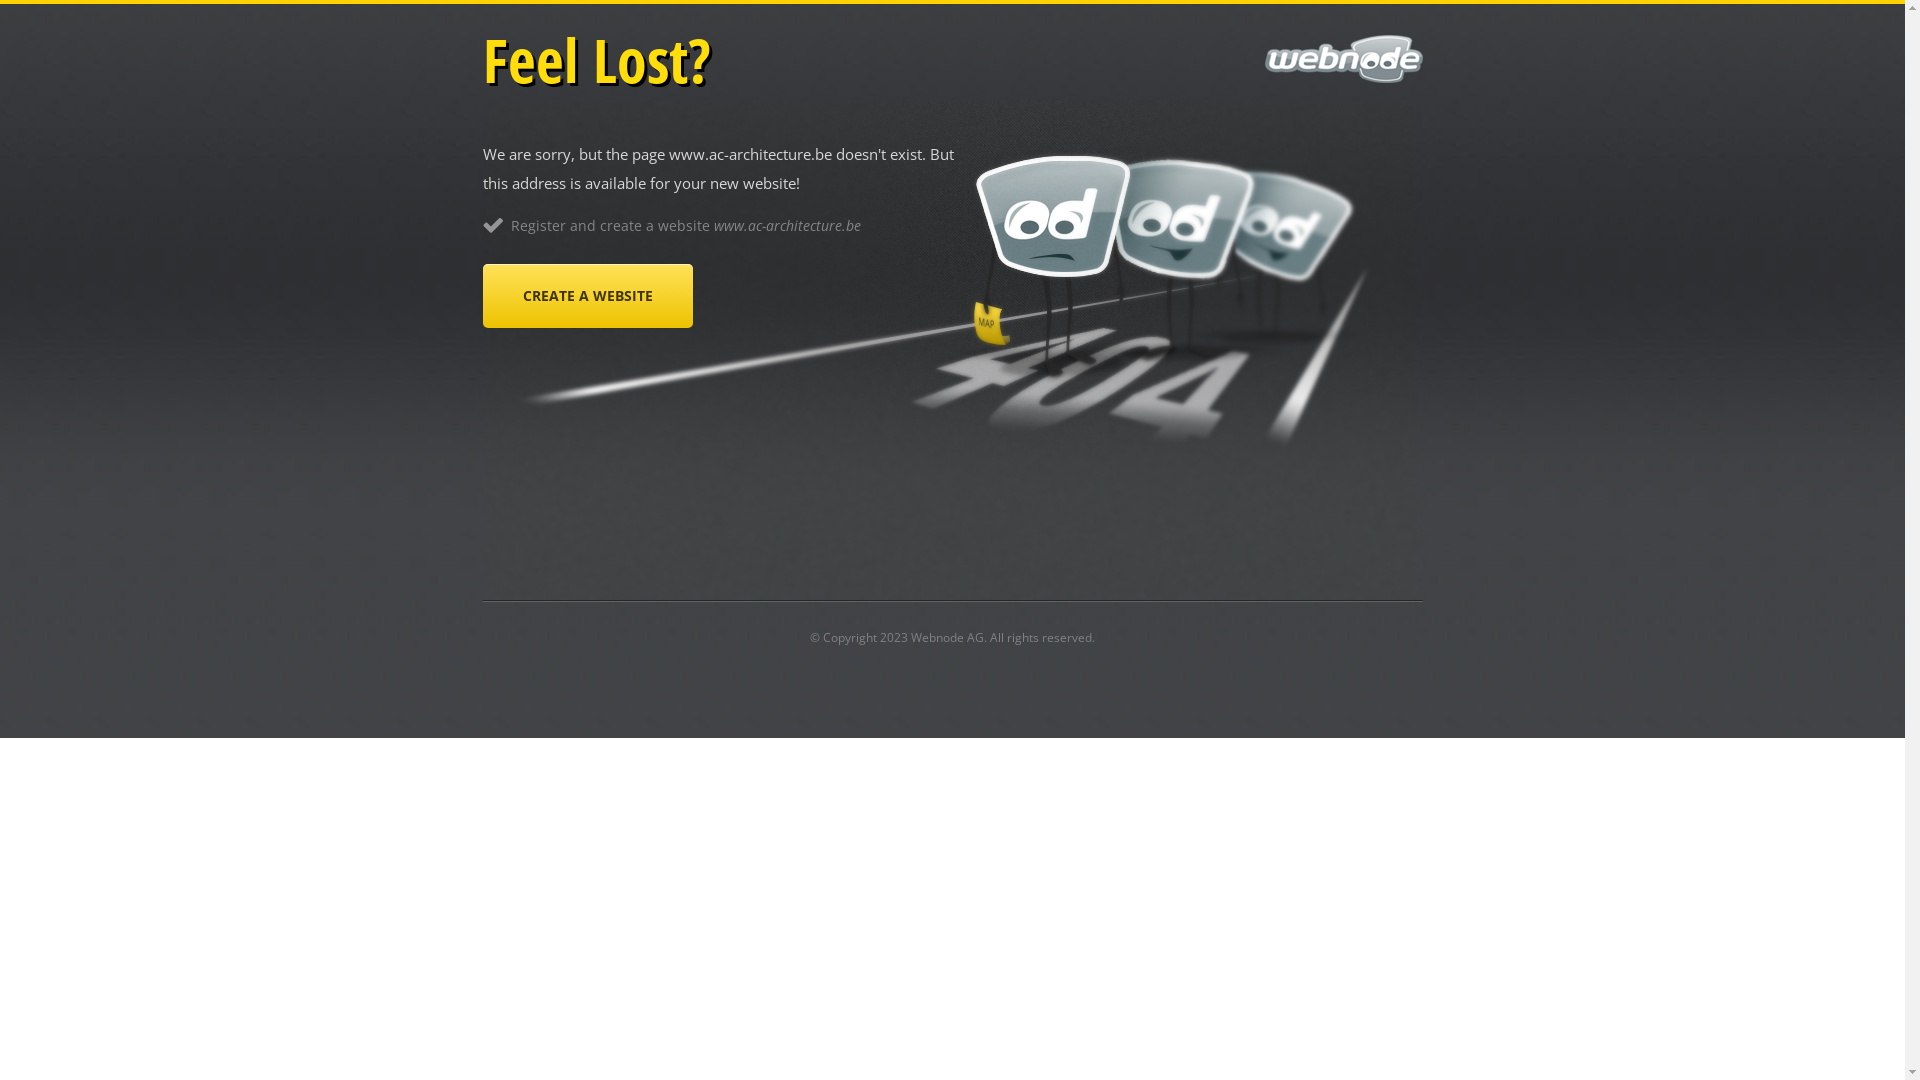 The image size is (1920, 1080). I want to click on CREATE A WEBSITE, so click(587, 296).